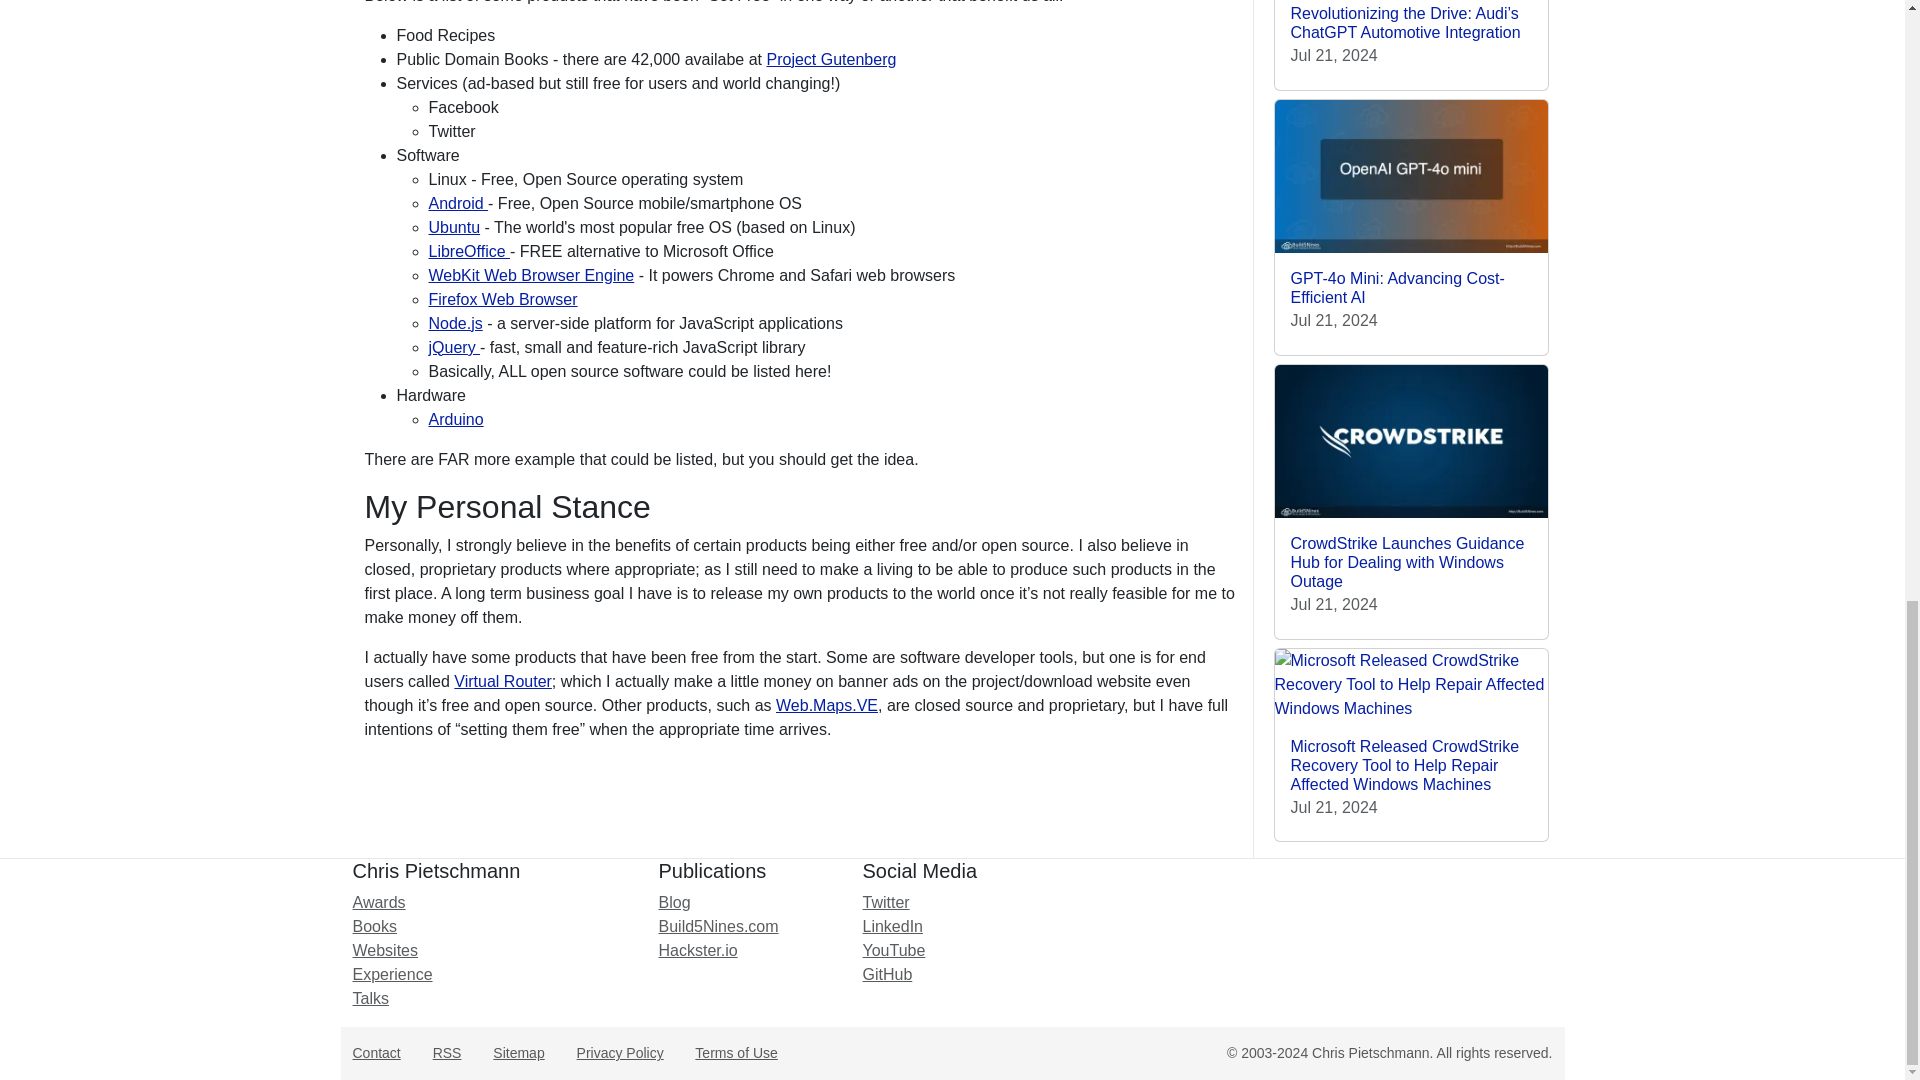  Describe the element at coordinates (458, 203) in the screenshot. I see `Android` at that location.